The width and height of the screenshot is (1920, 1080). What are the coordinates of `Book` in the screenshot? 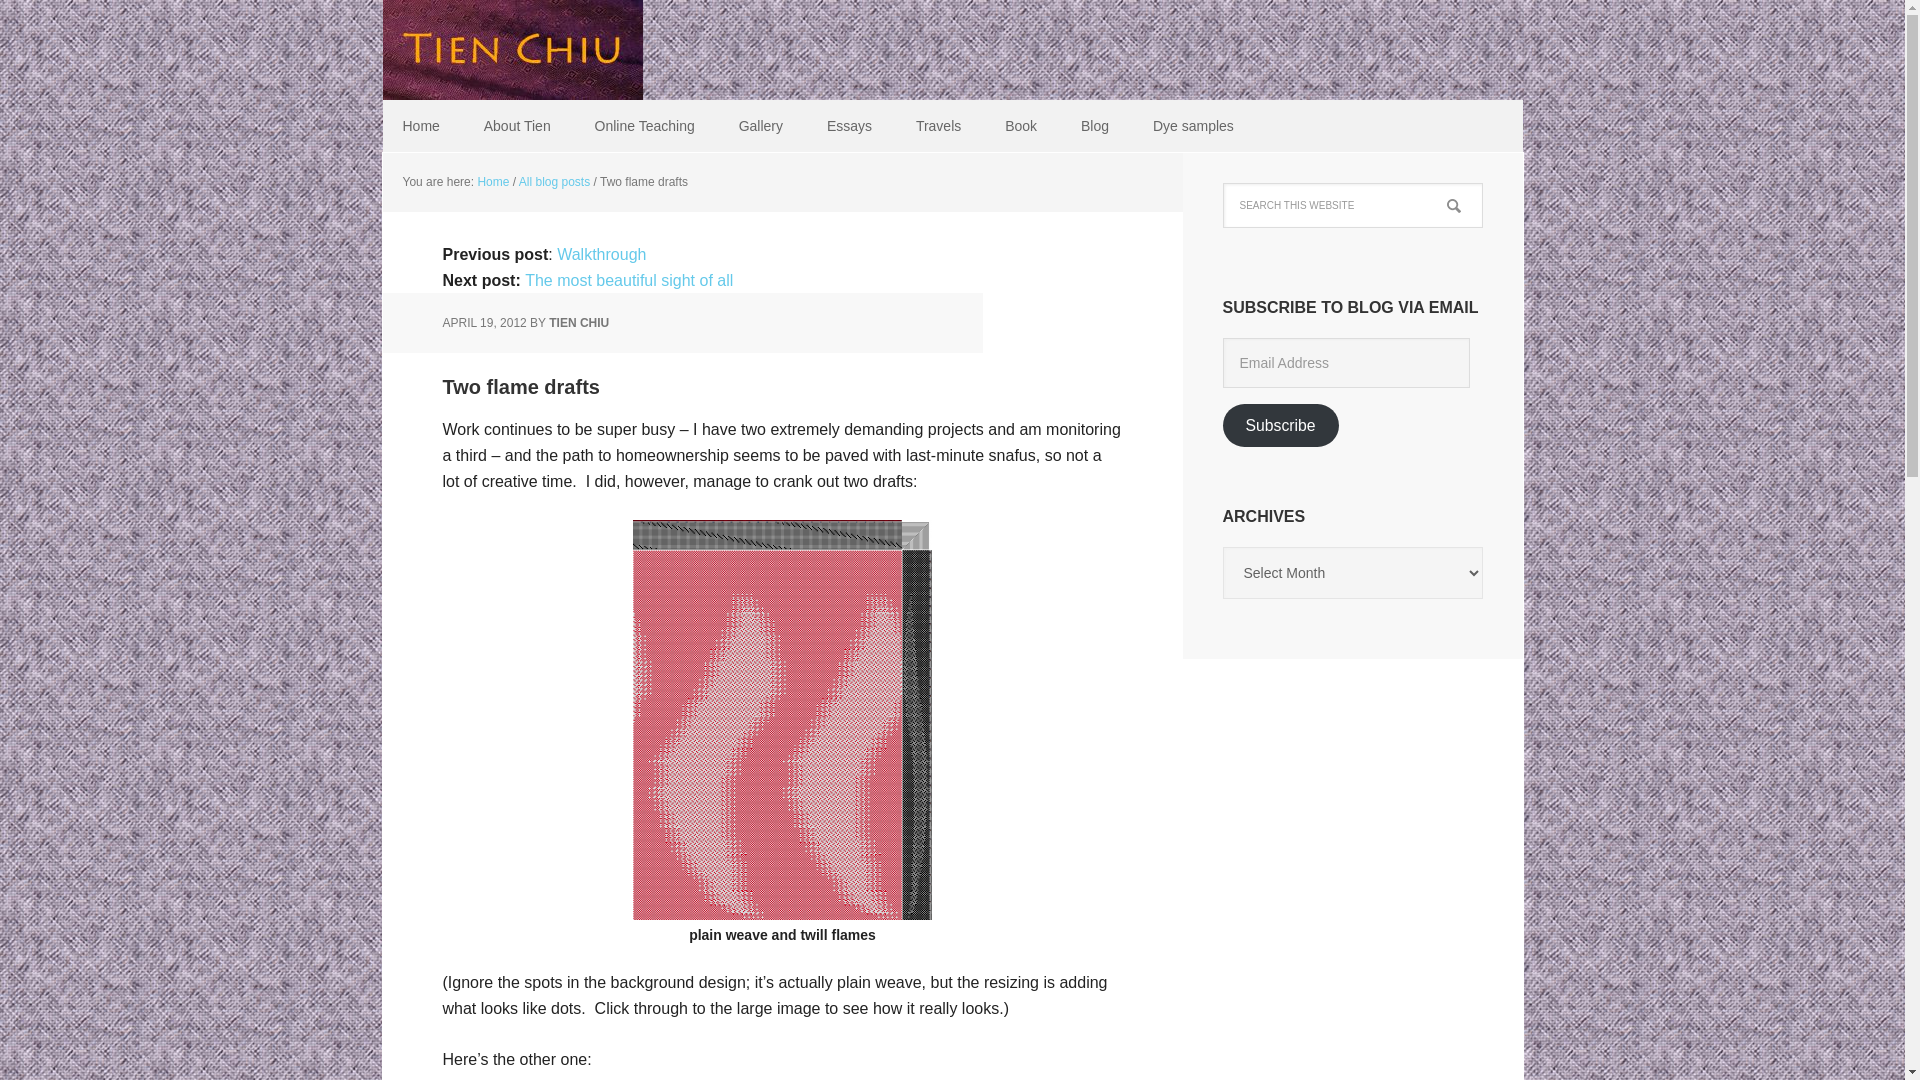 It's located at (1020, 126).